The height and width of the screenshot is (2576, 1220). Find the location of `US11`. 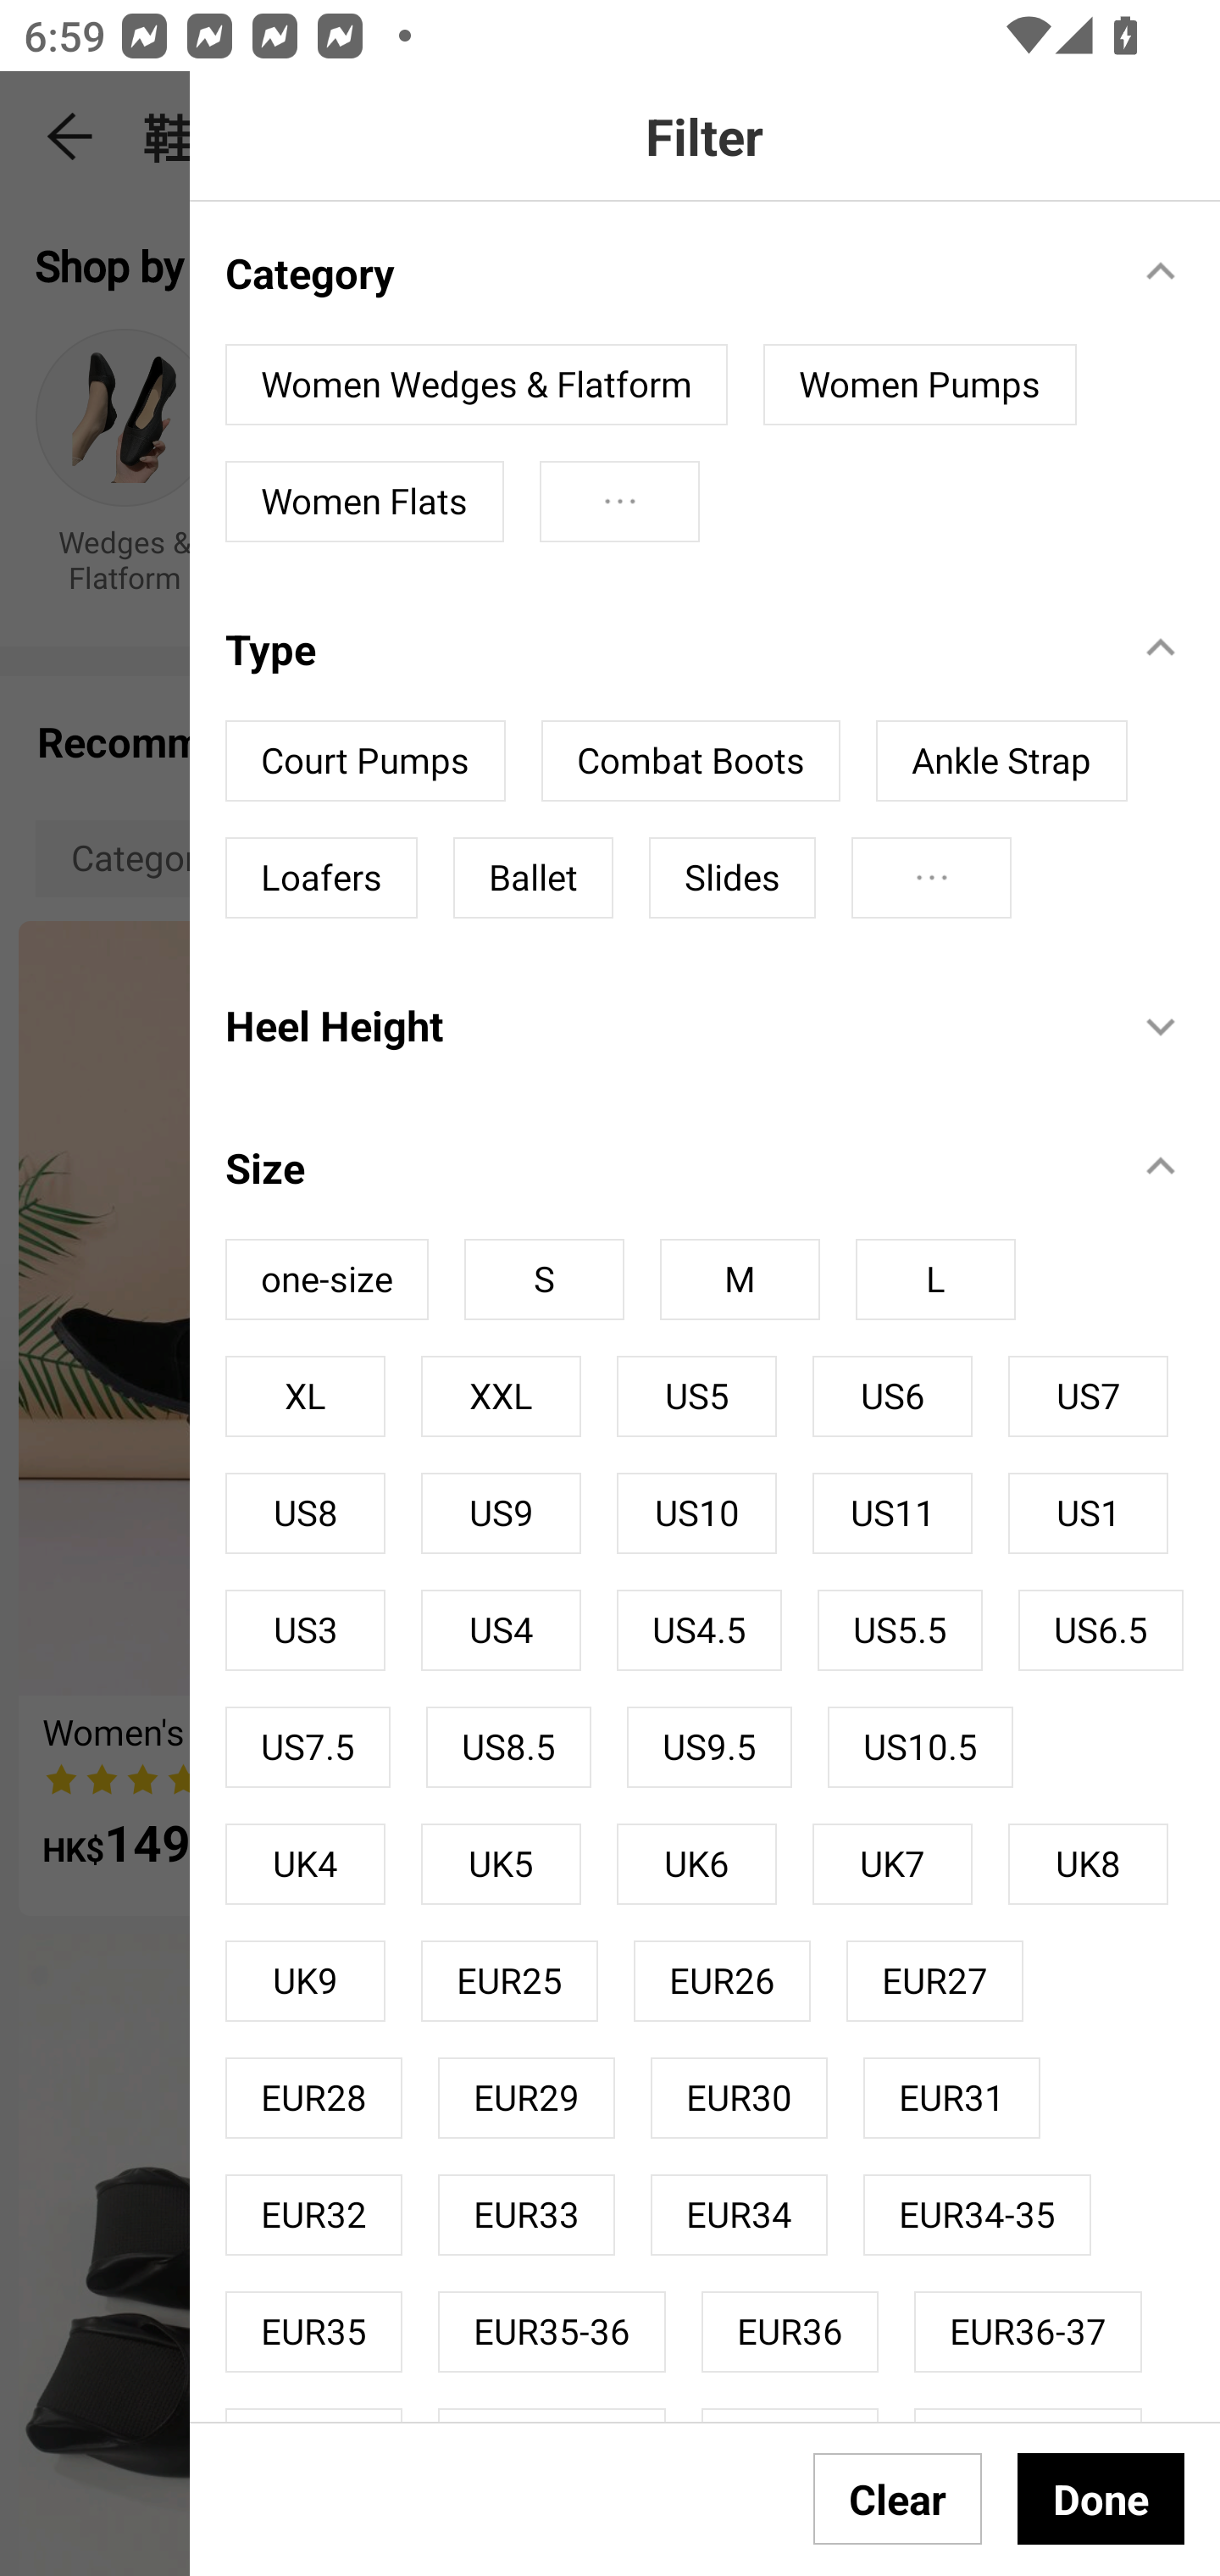

US11 is located at coordinates (892, 1513).